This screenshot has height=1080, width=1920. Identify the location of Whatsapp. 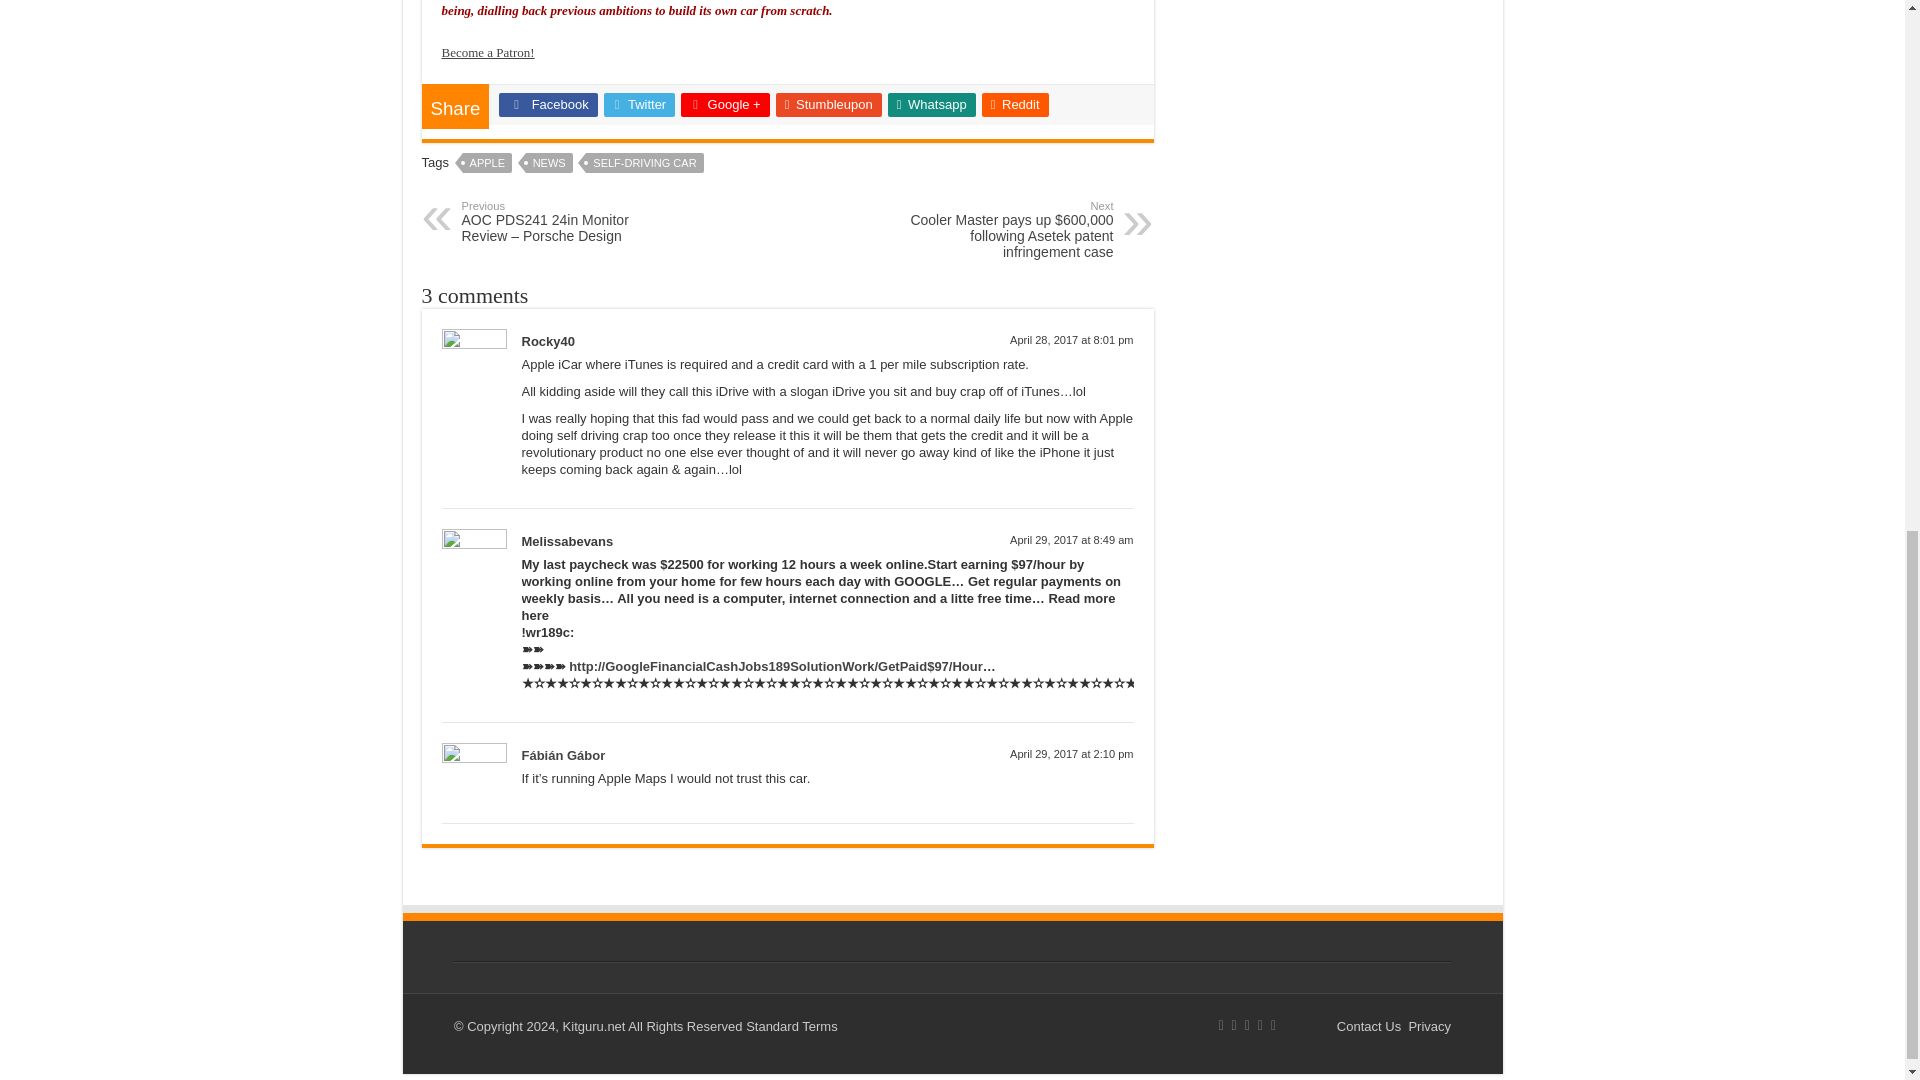
(931, 104).